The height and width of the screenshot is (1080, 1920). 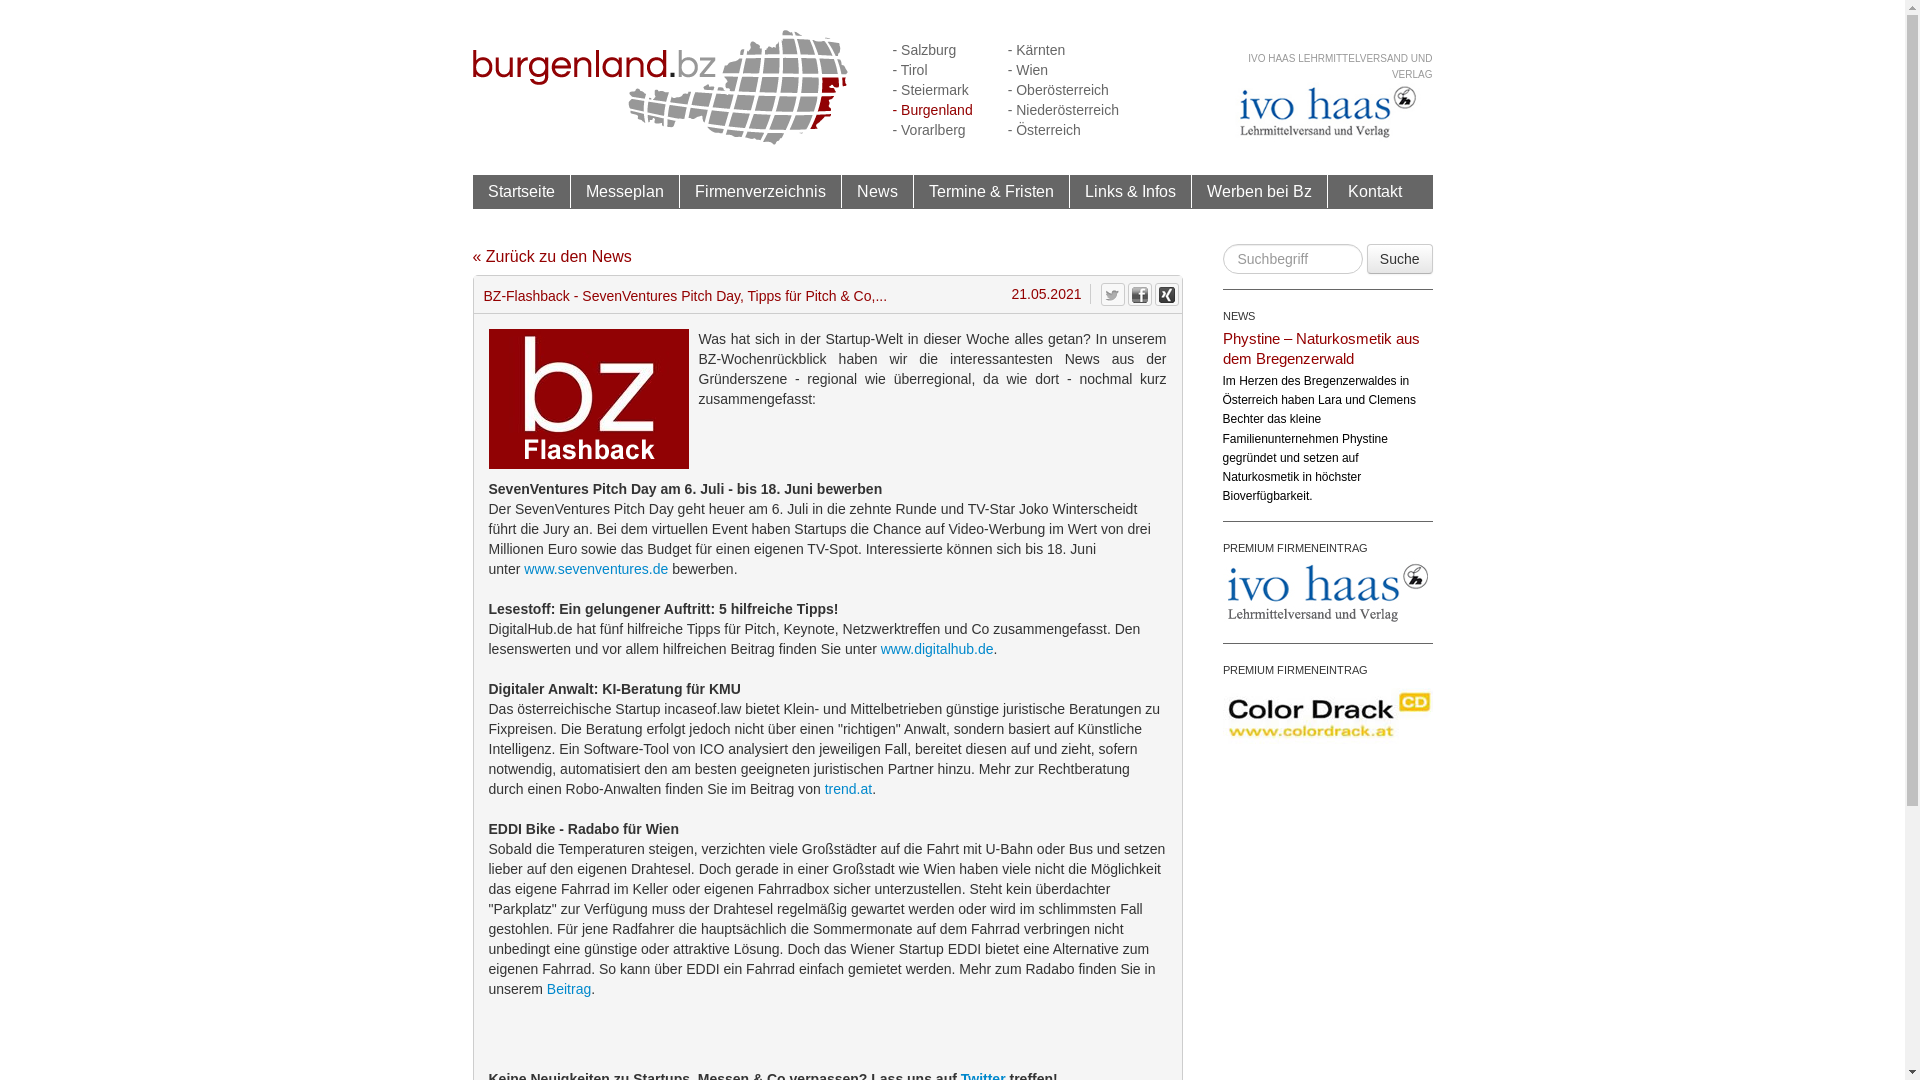 What do you see at coordinates (1166, 294) in the screenshot?
I see `Teilen` at bounding box center [1166, 294].